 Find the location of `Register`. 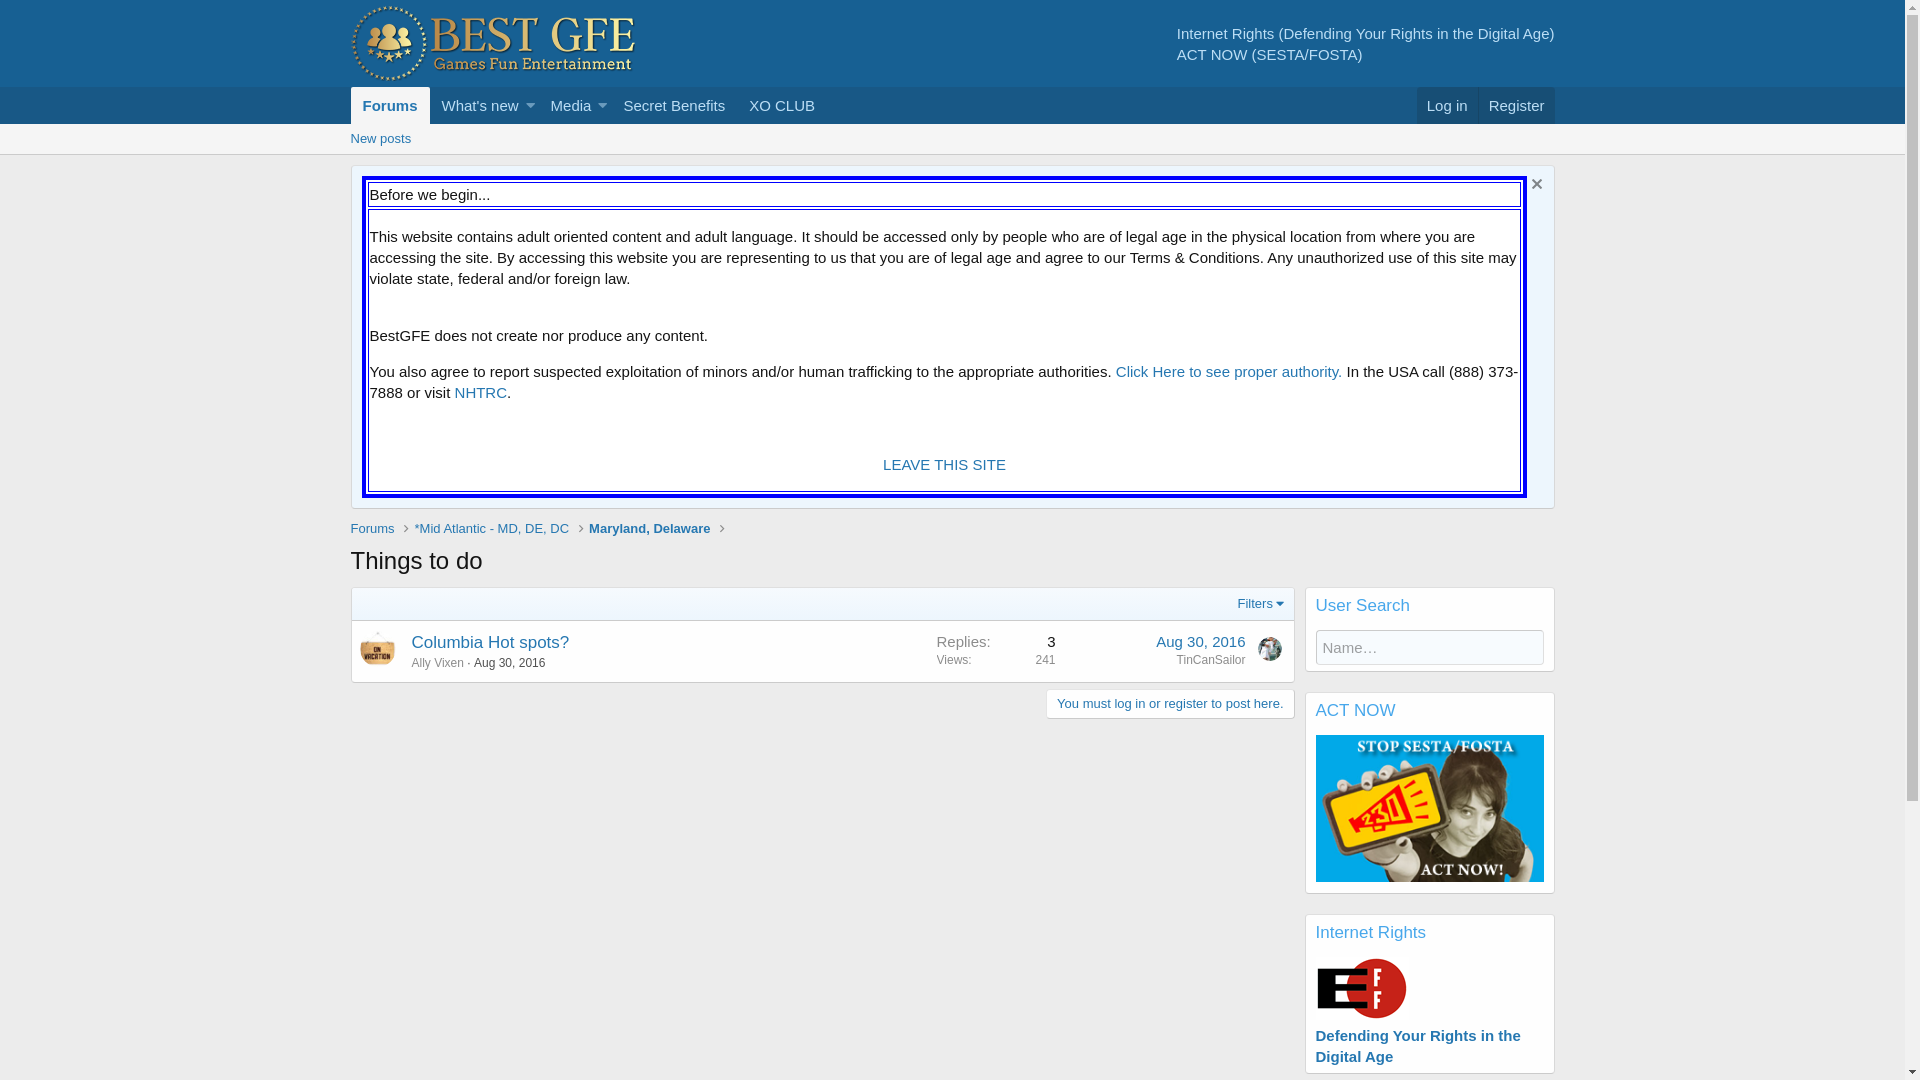

Register is located at coordinates (1516, 106).